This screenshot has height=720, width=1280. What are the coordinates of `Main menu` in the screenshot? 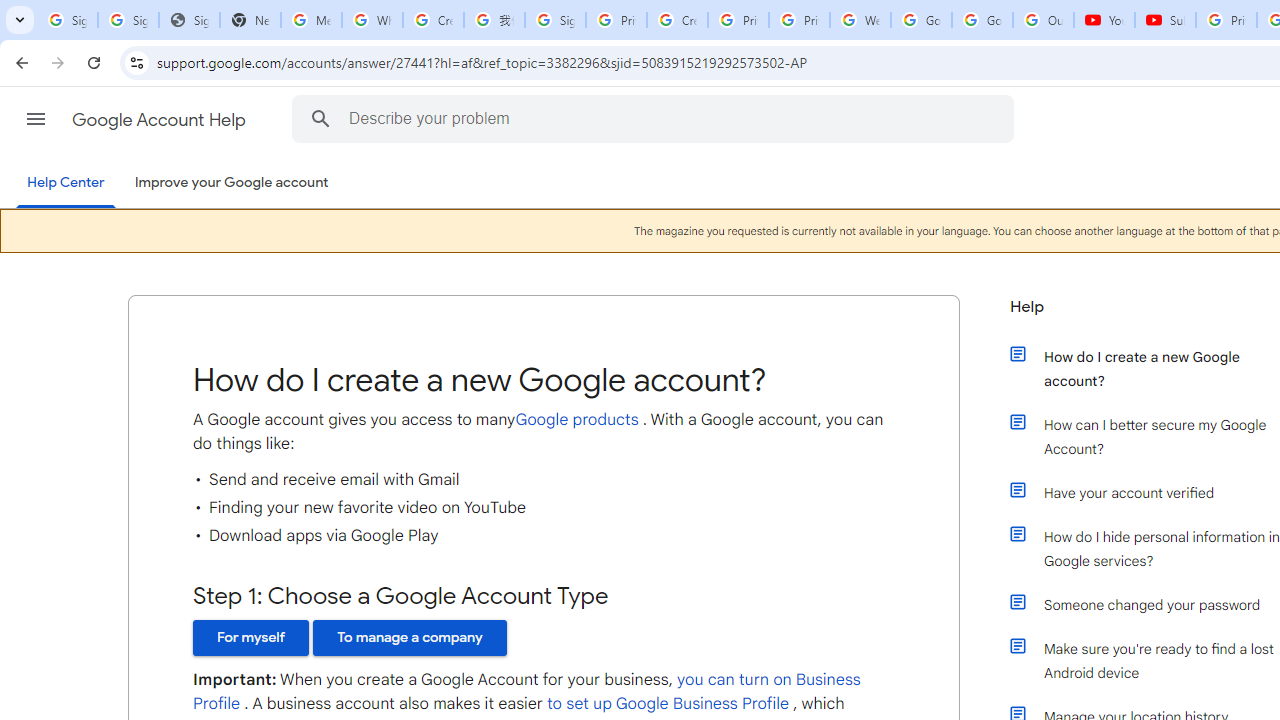 It's located at (36, 119).